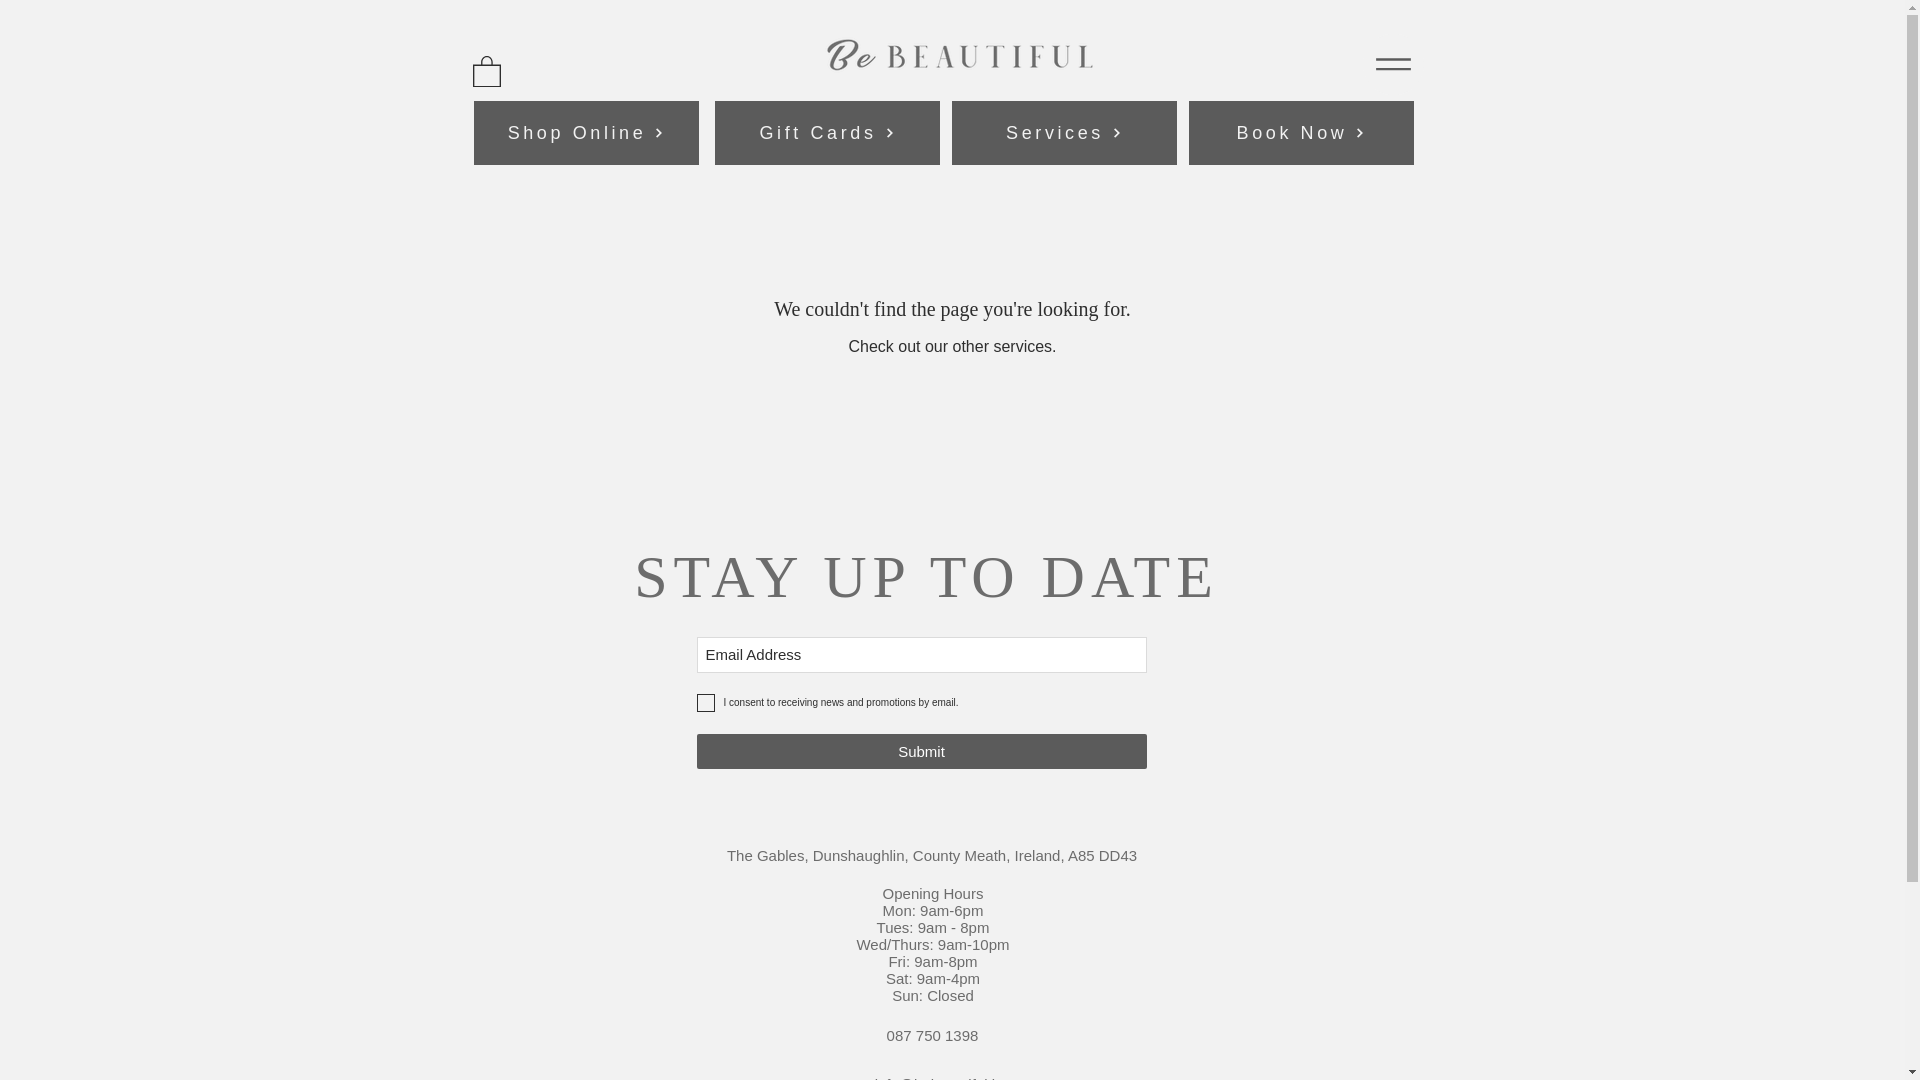 The image size is (1920, 1080). Describe the element at coordinates (827, 133) in the screenshot. I see `Gift Cards` at that location.